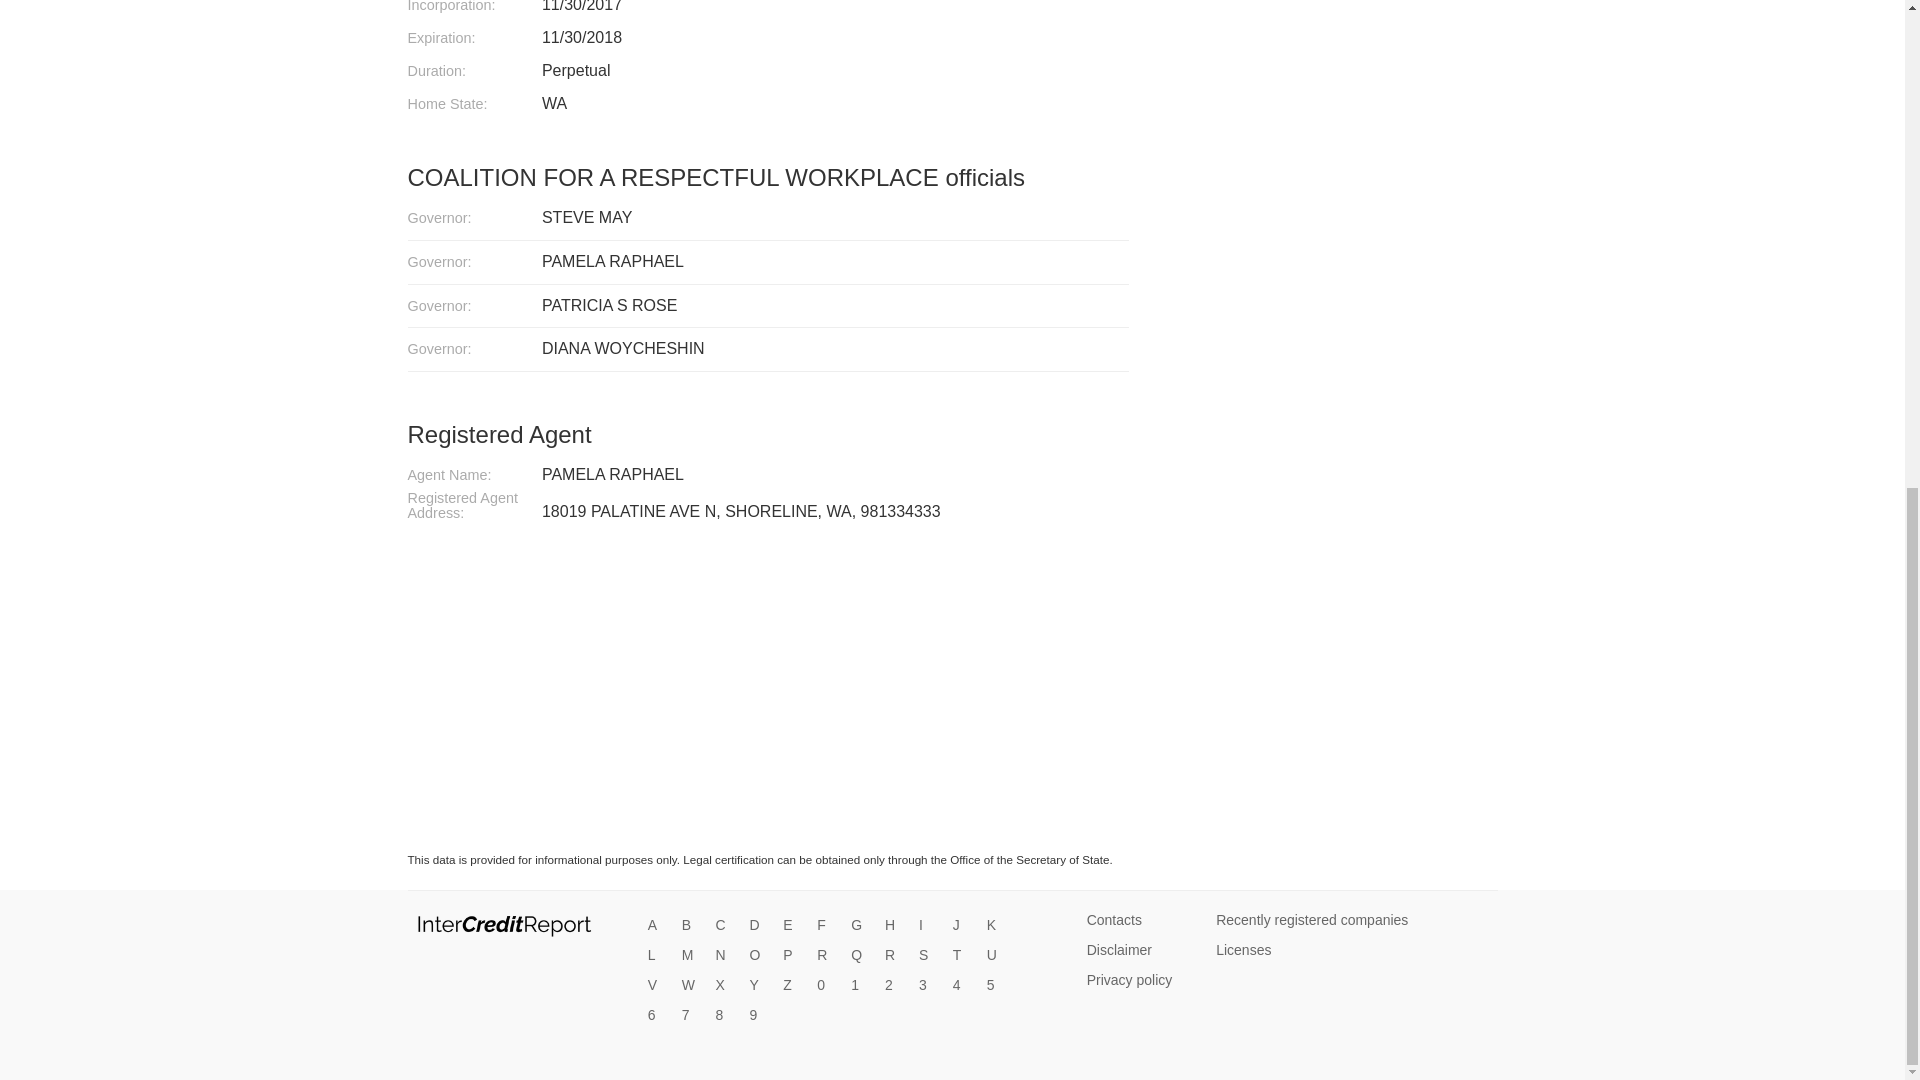  What do you see at coordinates (996, 956) in the screenshot?
I see `U` at bounding box center [996, 956].